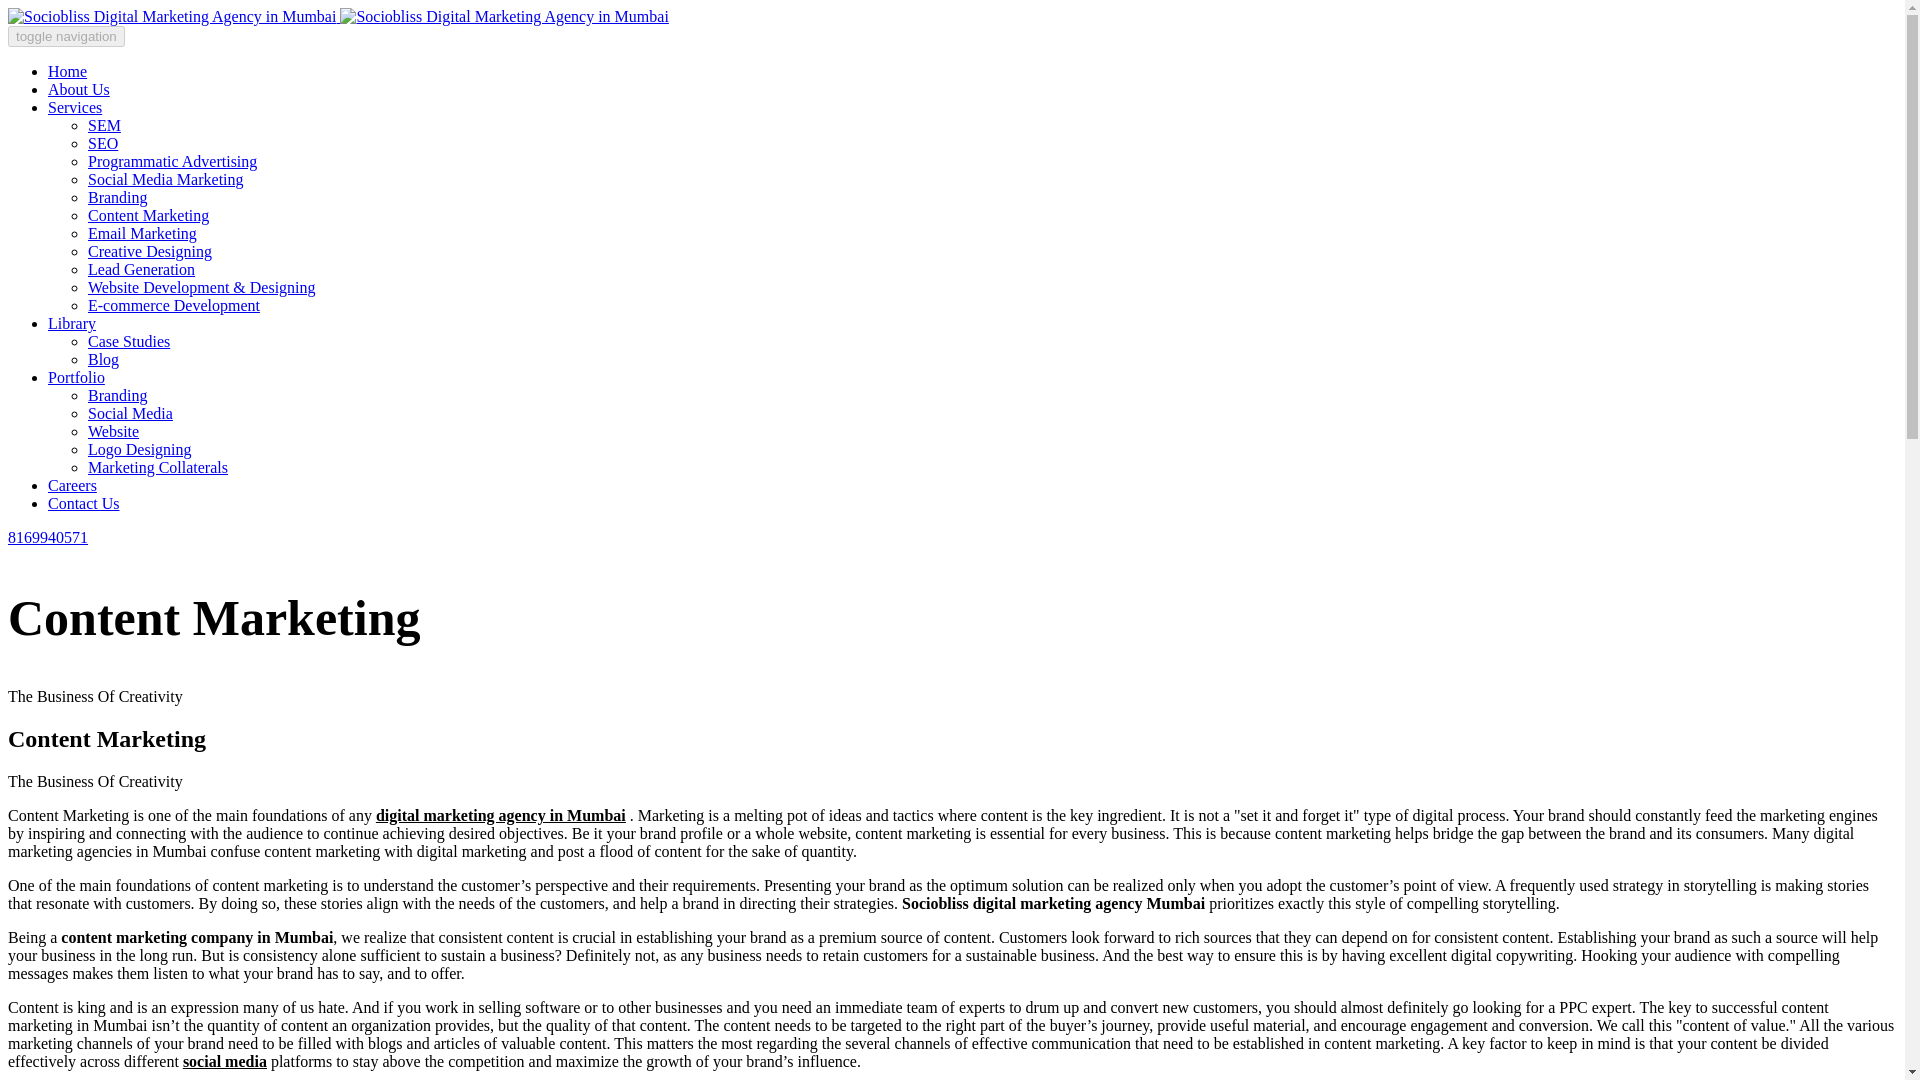 This screenshot has width=1920, height=1080. What do you see at coordinates (66, 36) in the screenshot?
I see `toggle navigation` at bounding box center [66, 36].